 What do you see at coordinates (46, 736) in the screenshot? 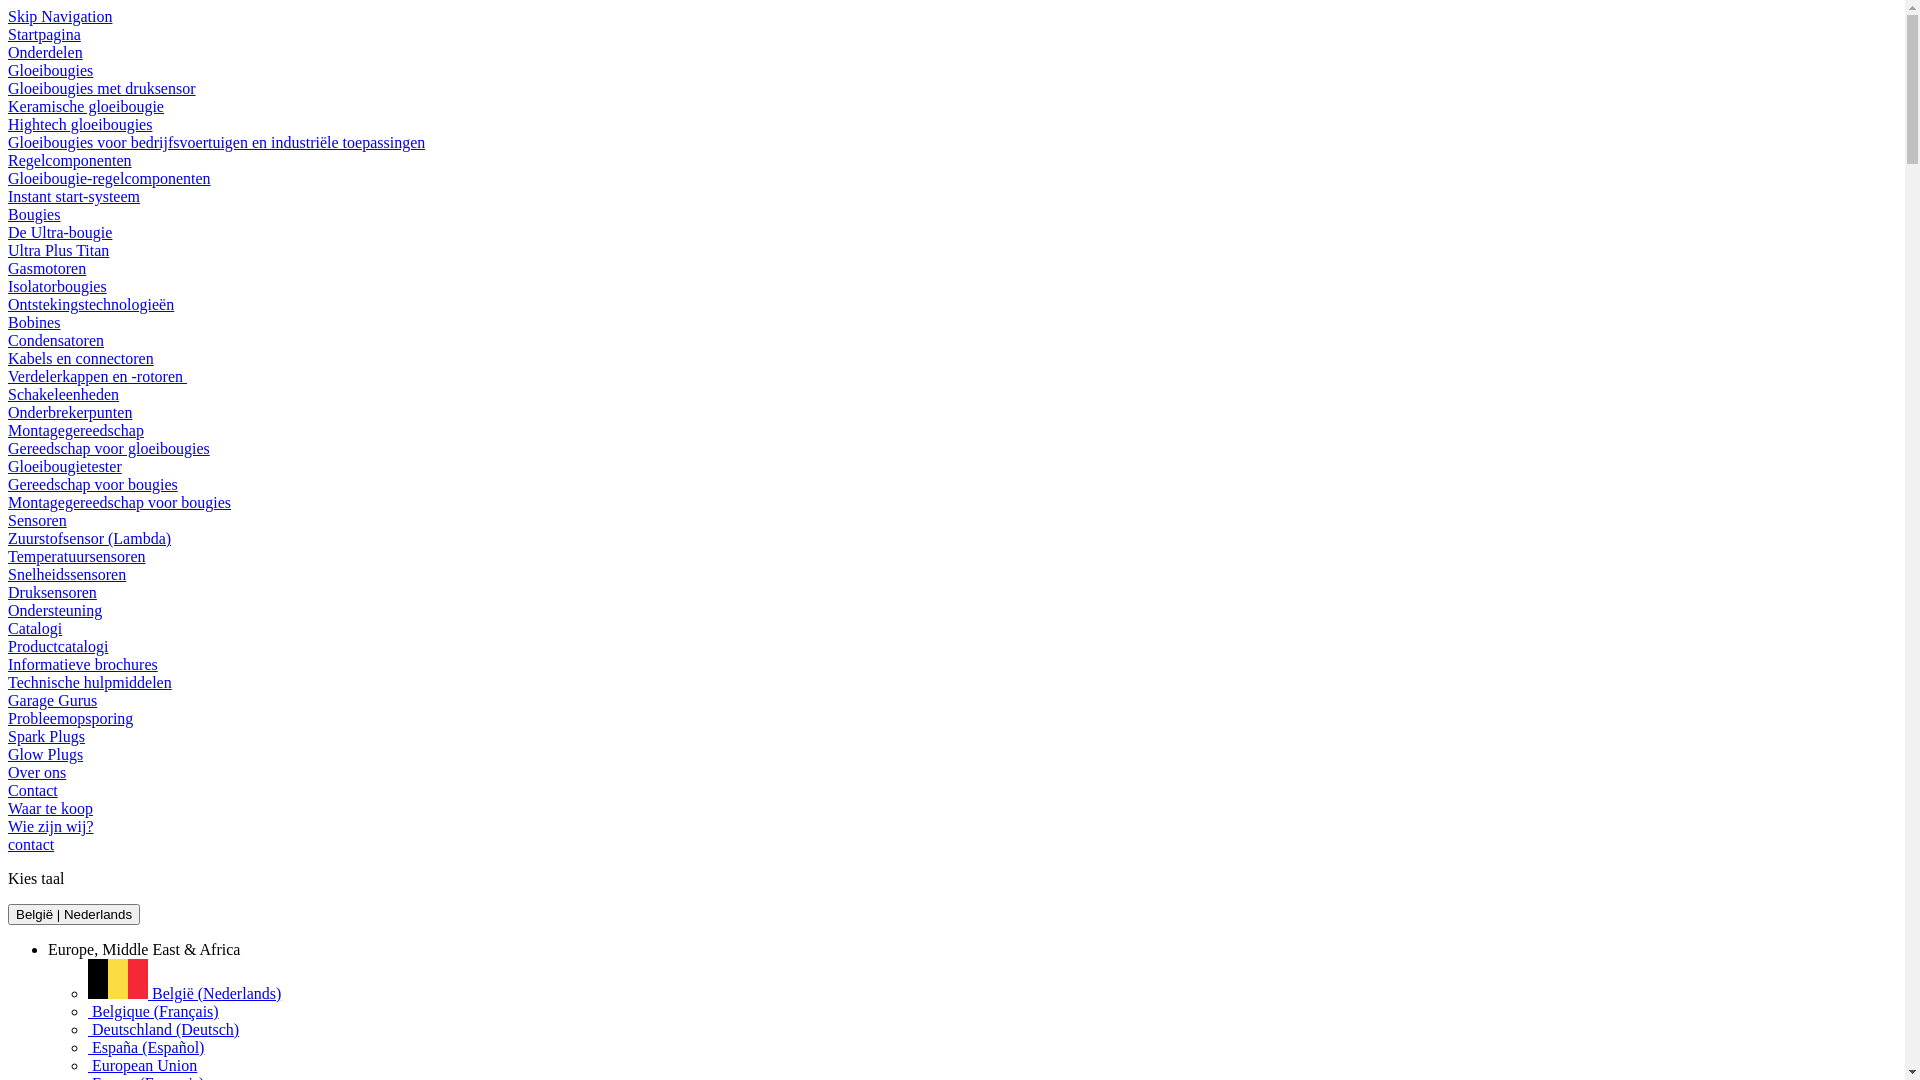
I see `Spark Plugs` at bounding box center [46, 736].